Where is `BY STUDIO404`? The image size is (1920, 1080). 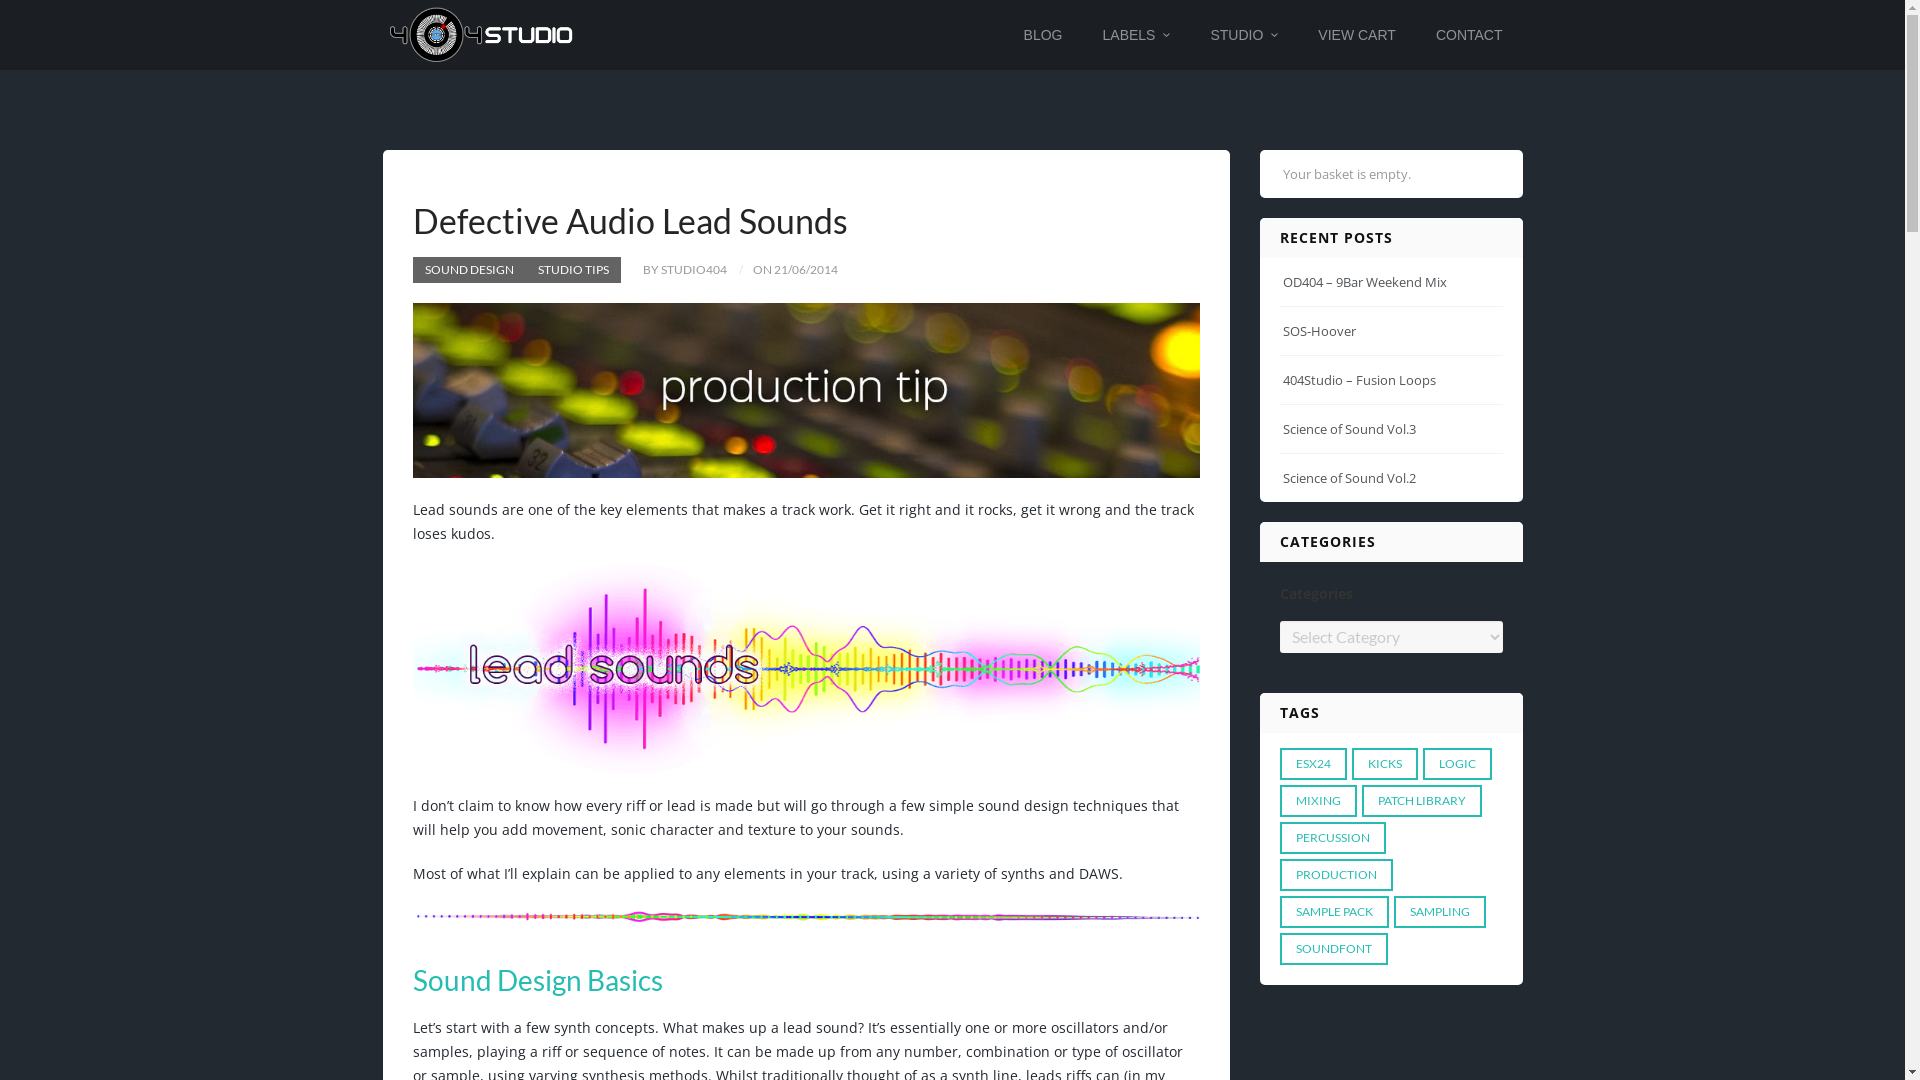 BY STUDIO404 is located at coordinates (674, 270).